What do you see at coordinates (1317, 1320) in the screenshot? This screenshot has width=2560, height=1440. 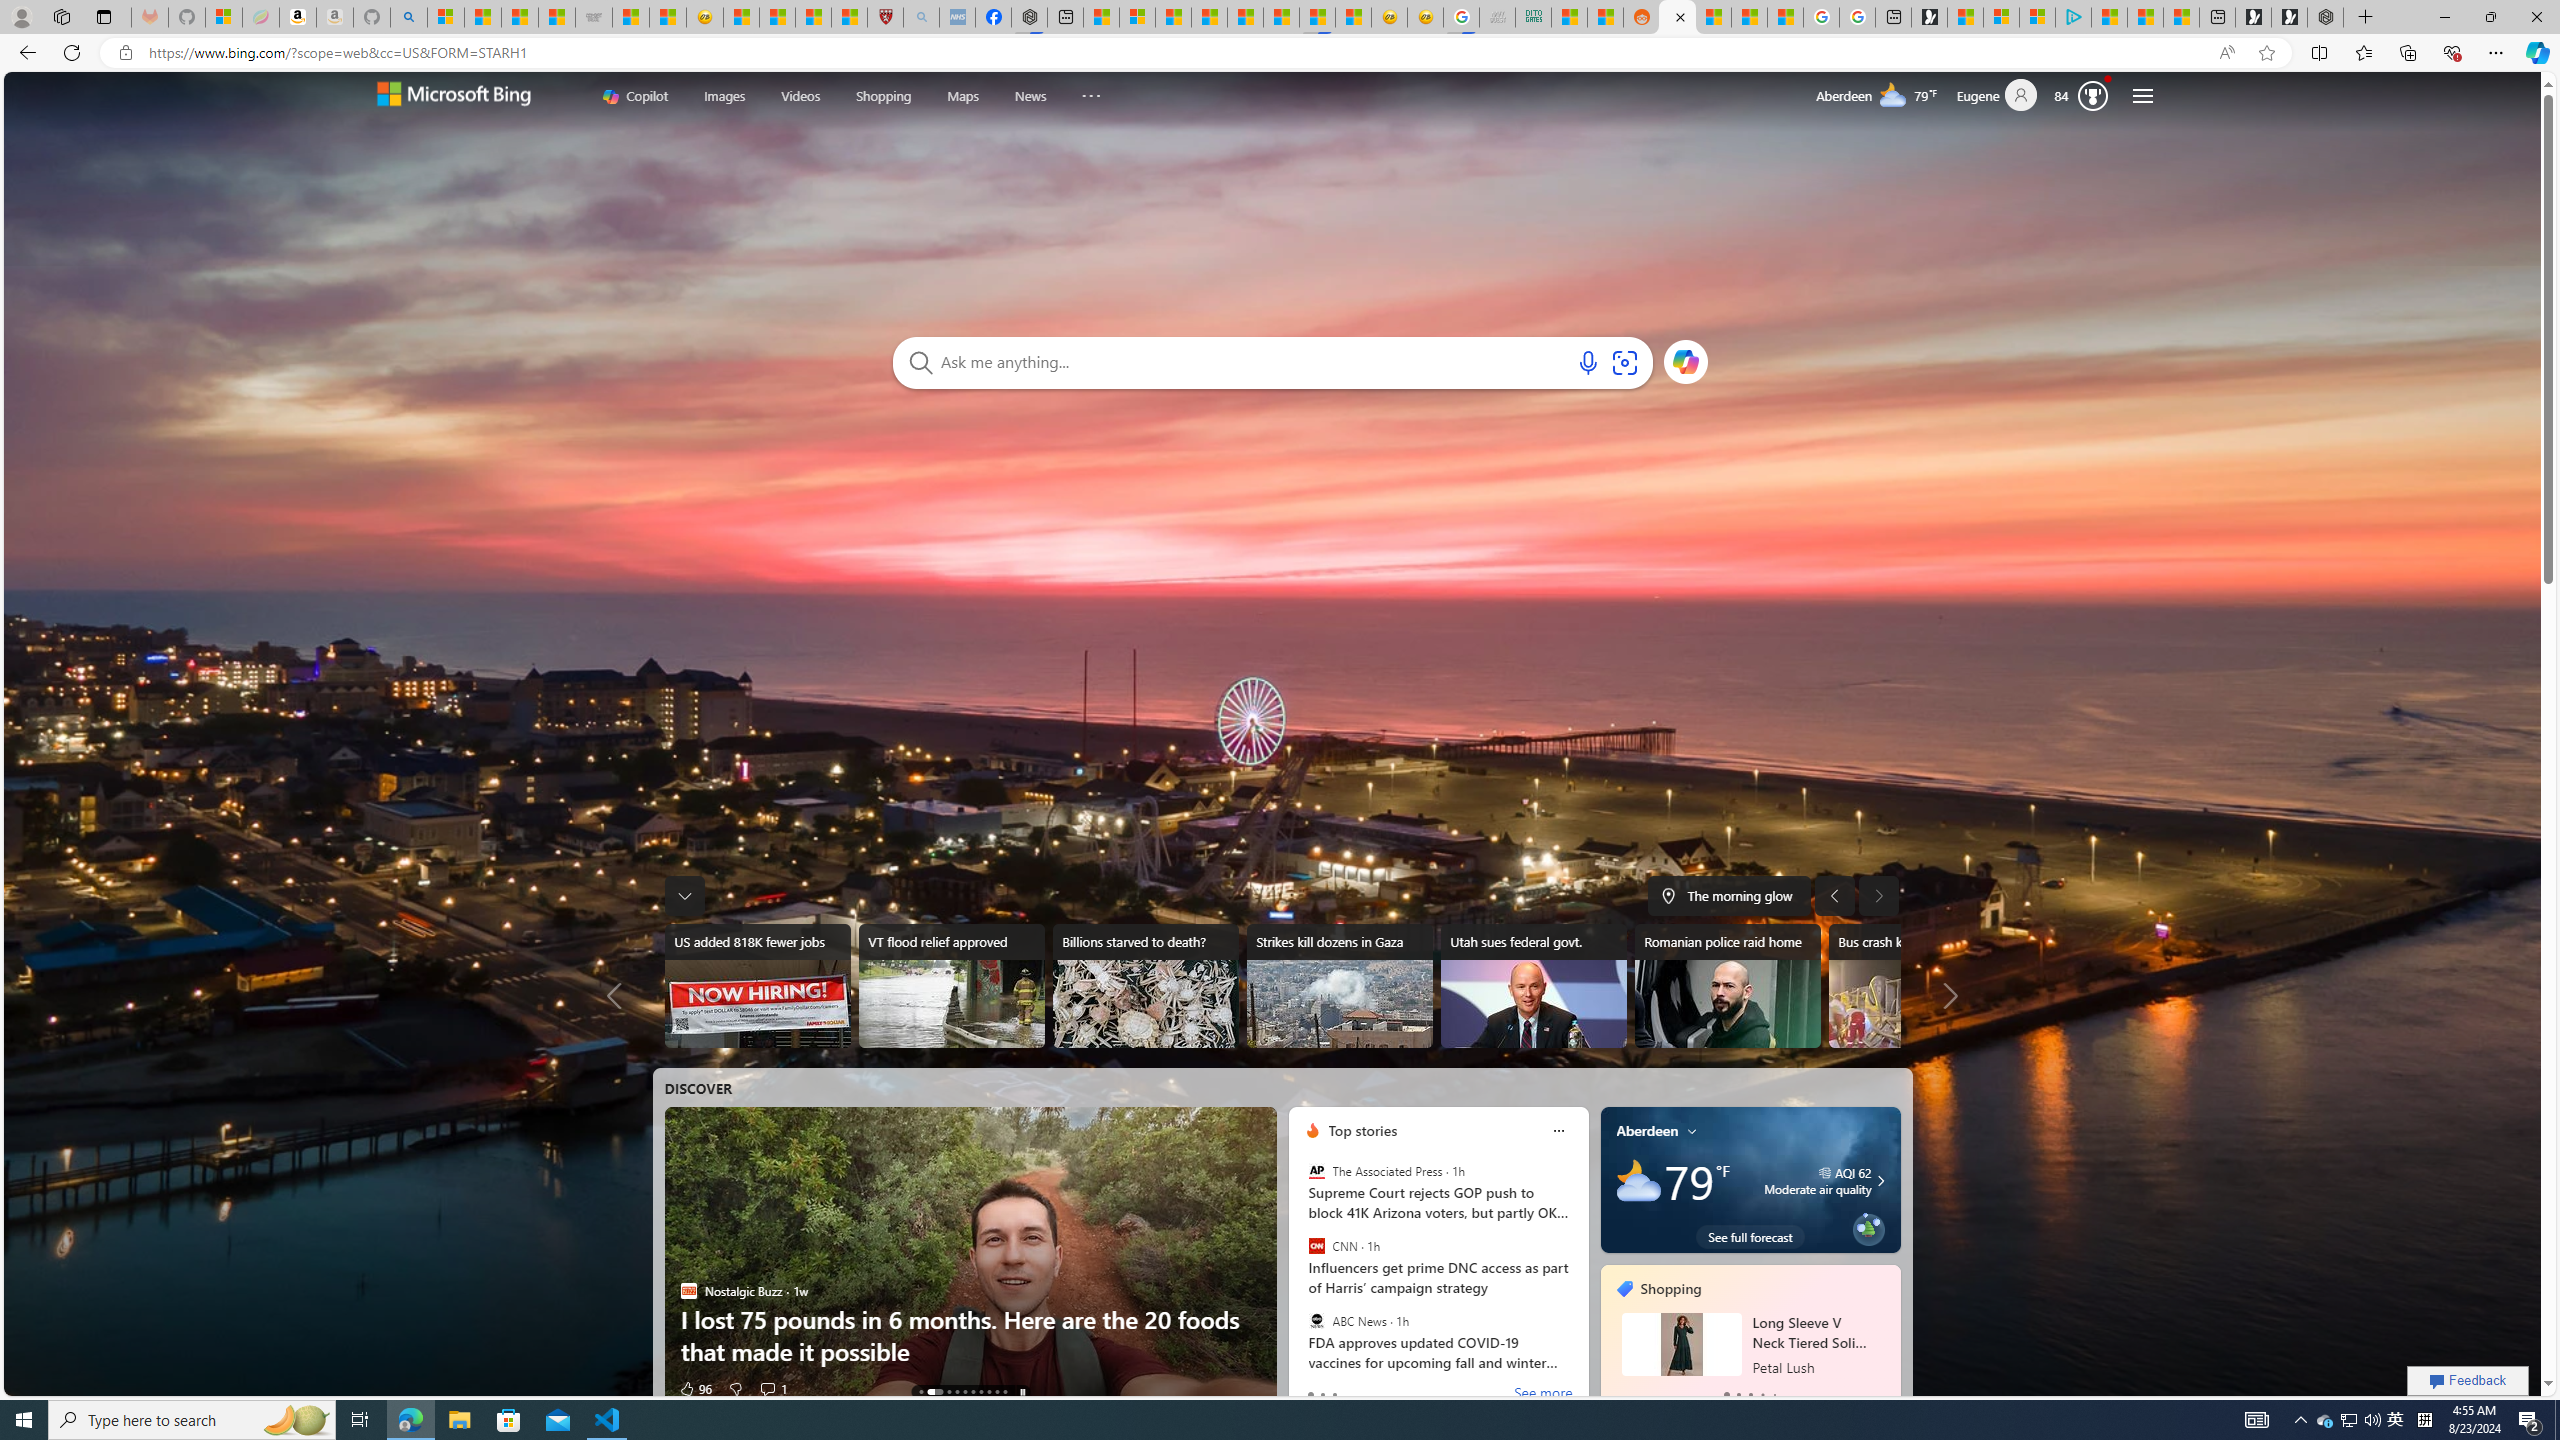 I see `ABC News` at bounding box center [1317, 1320].